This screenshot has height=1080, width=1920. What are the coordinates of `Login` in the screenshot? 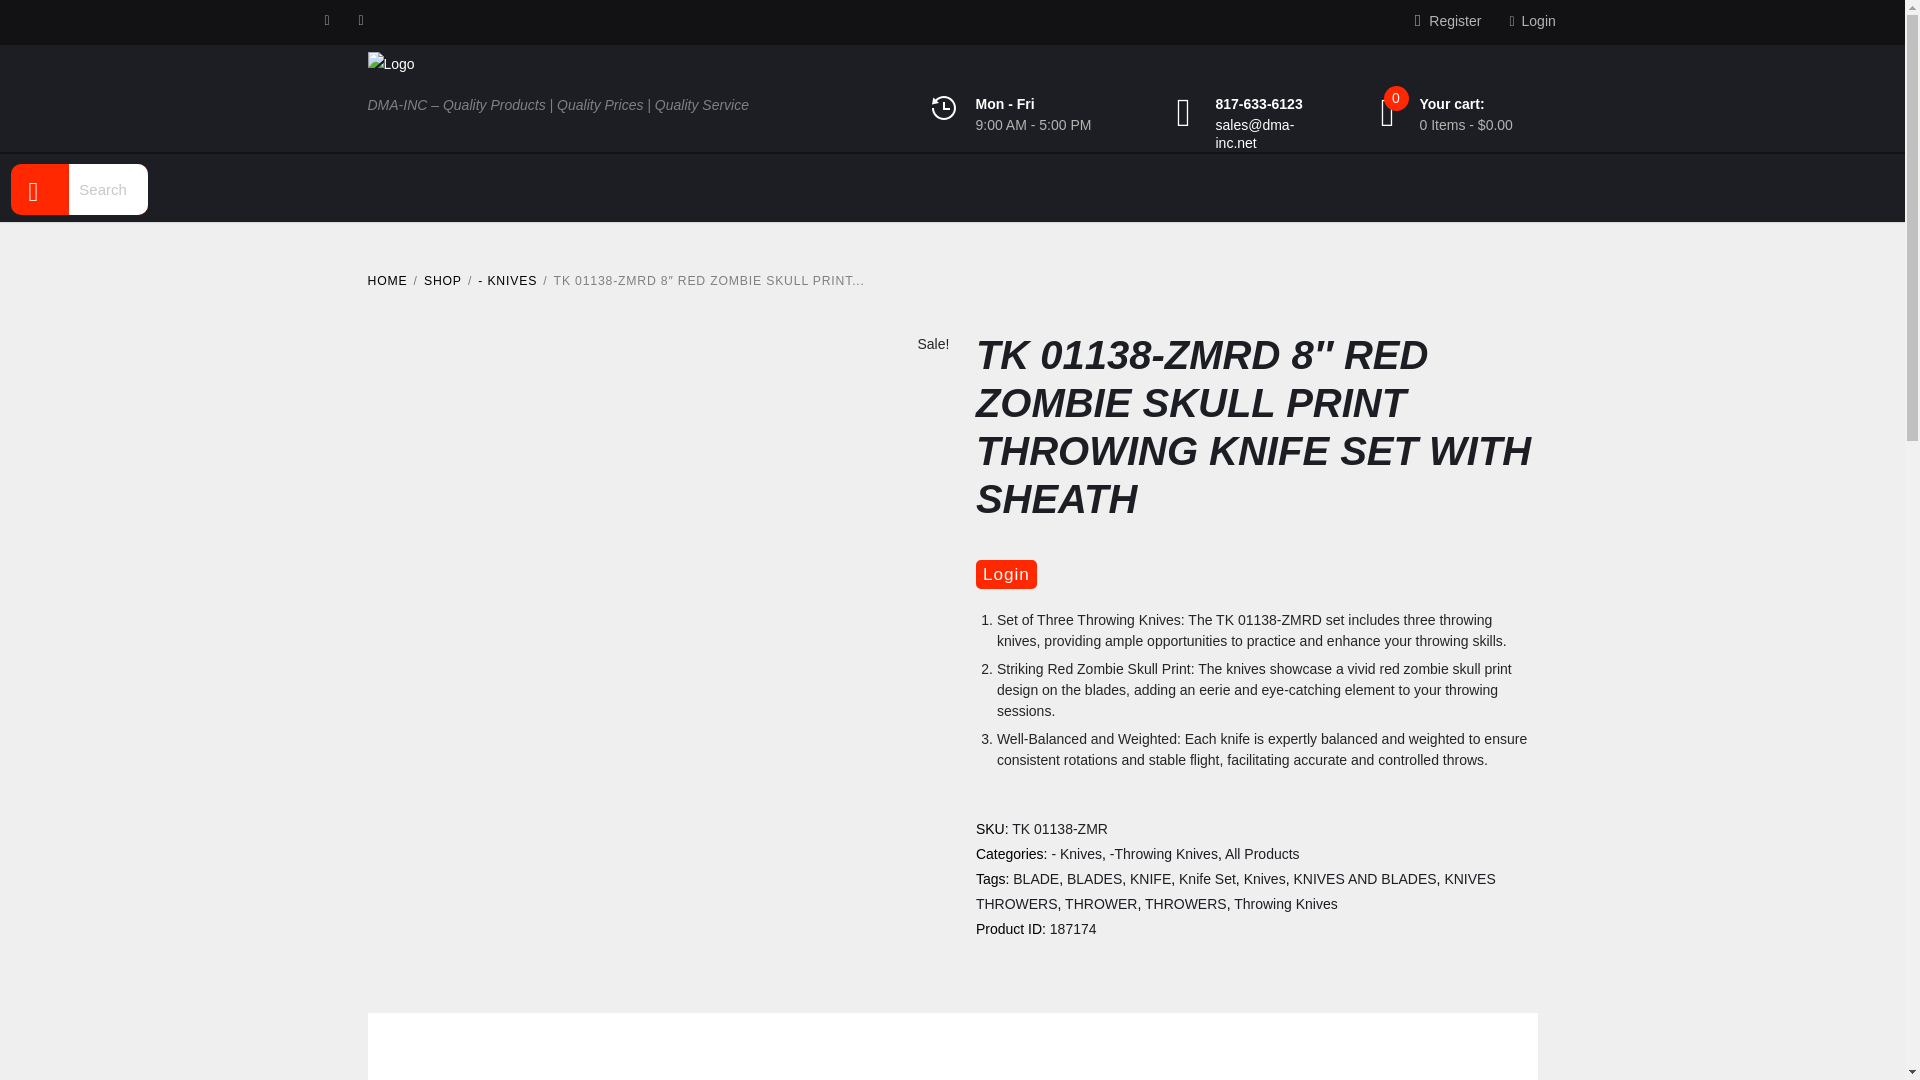 It's located at (1532, 22).